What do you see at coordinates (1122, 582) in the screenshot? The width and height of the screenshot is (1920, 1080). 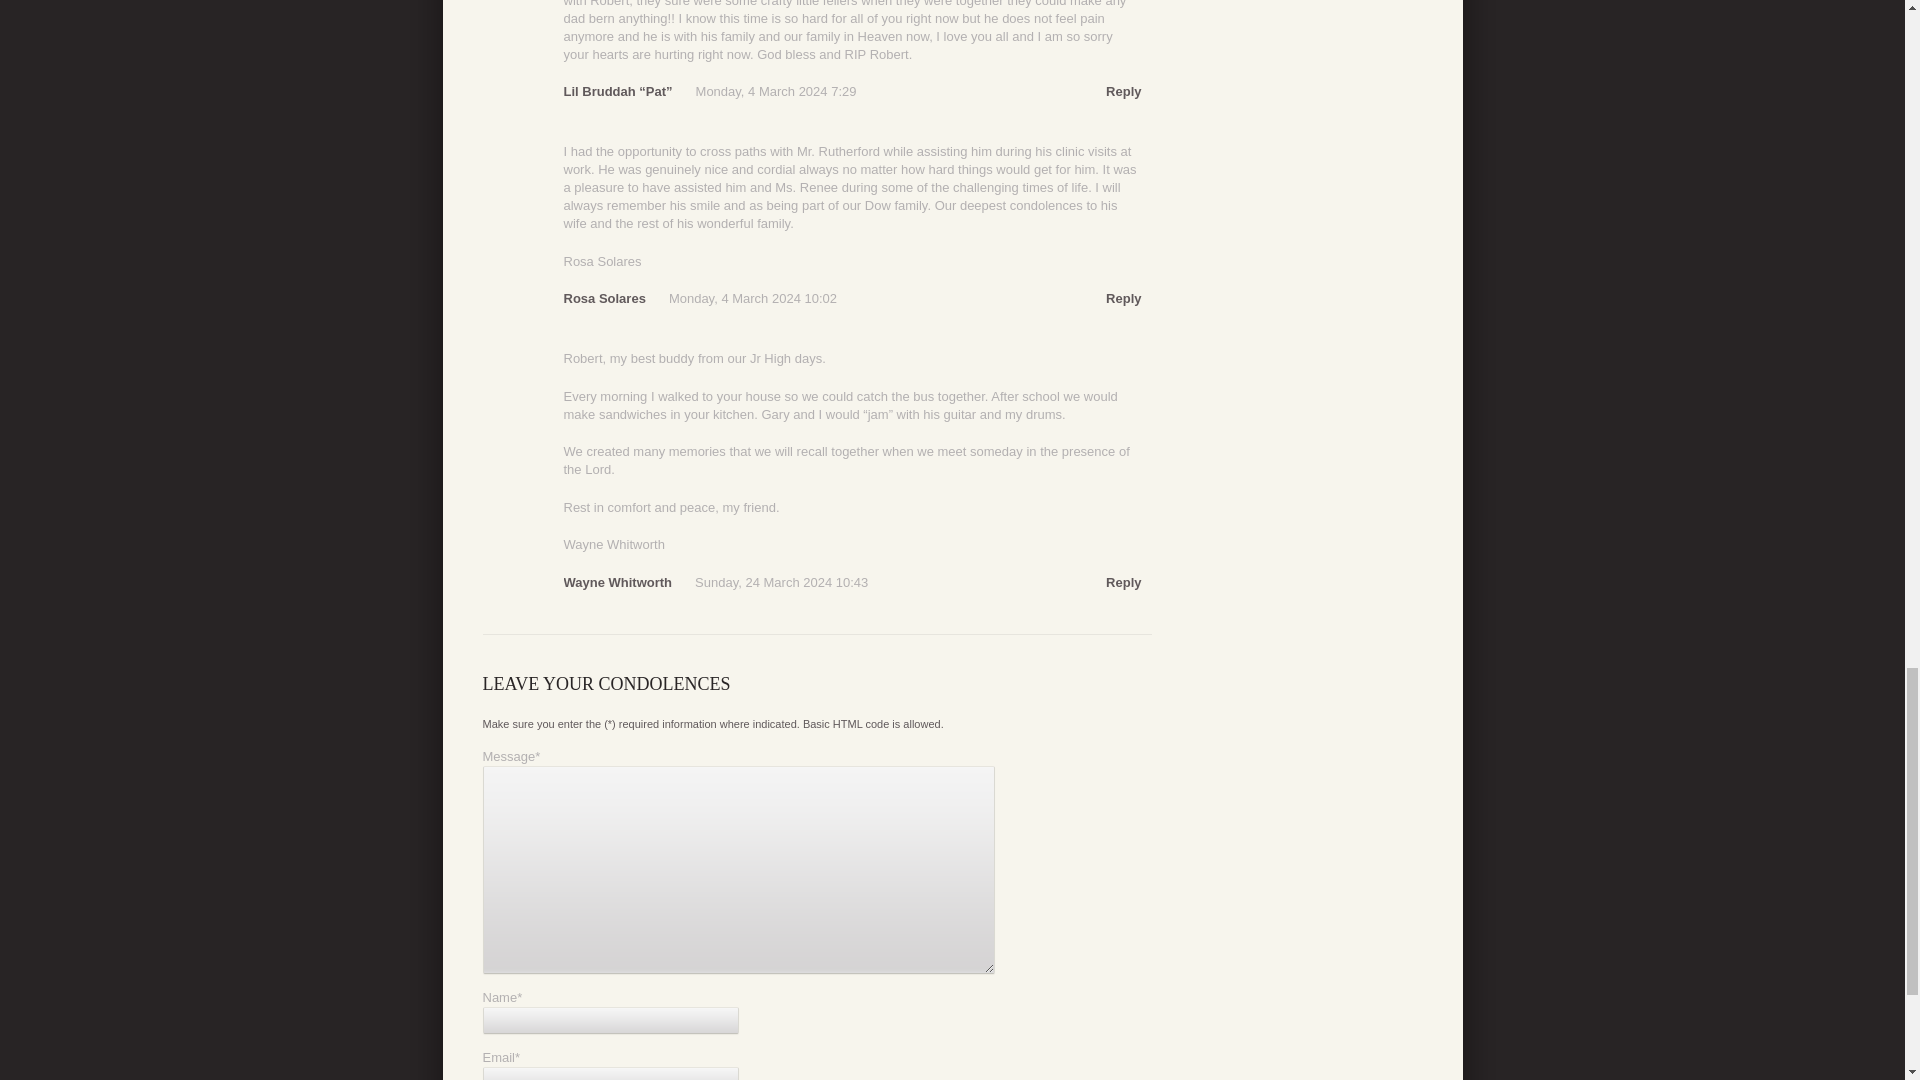 I see `Reply` at bounding box center [1122, 582].